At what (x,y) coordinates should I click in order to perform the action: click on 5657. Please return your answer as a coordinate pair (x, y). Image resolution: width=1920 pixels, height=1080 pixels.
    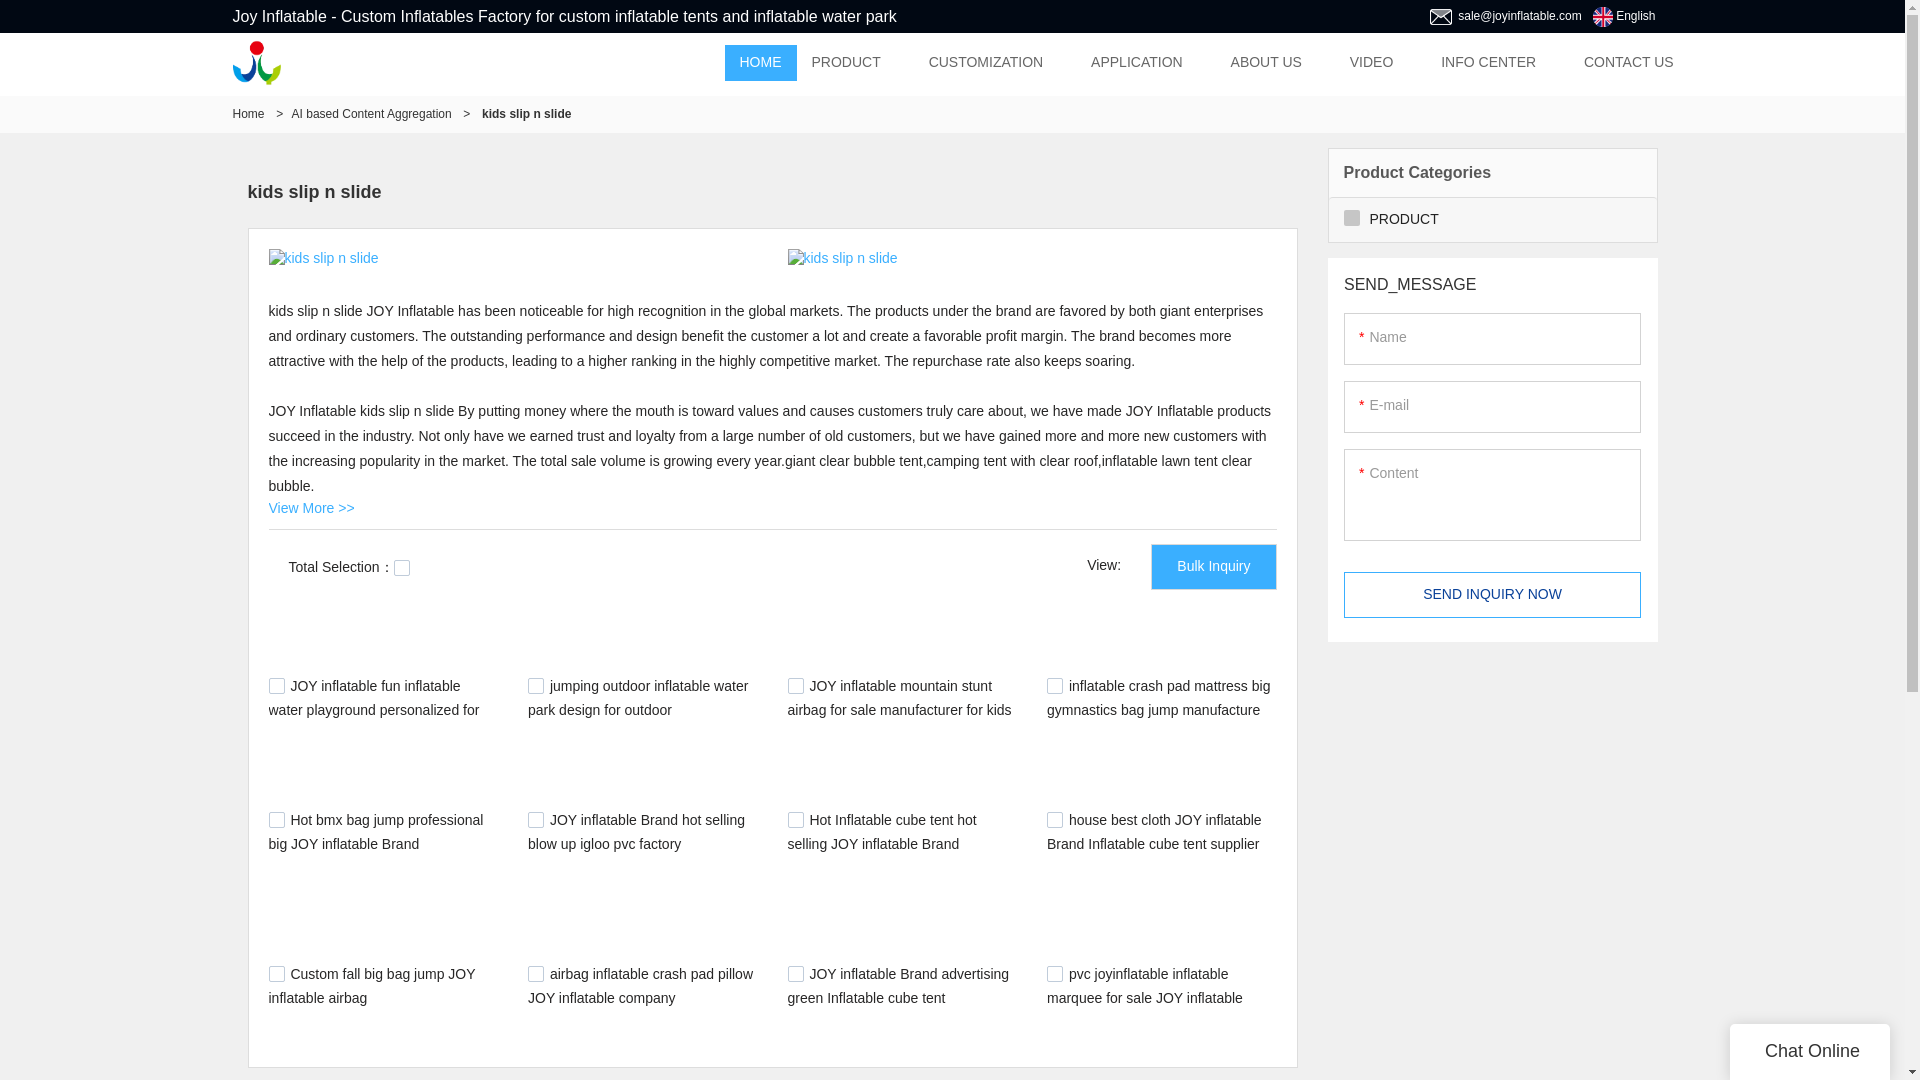
    Looking at the image, I should click on (796, 686).